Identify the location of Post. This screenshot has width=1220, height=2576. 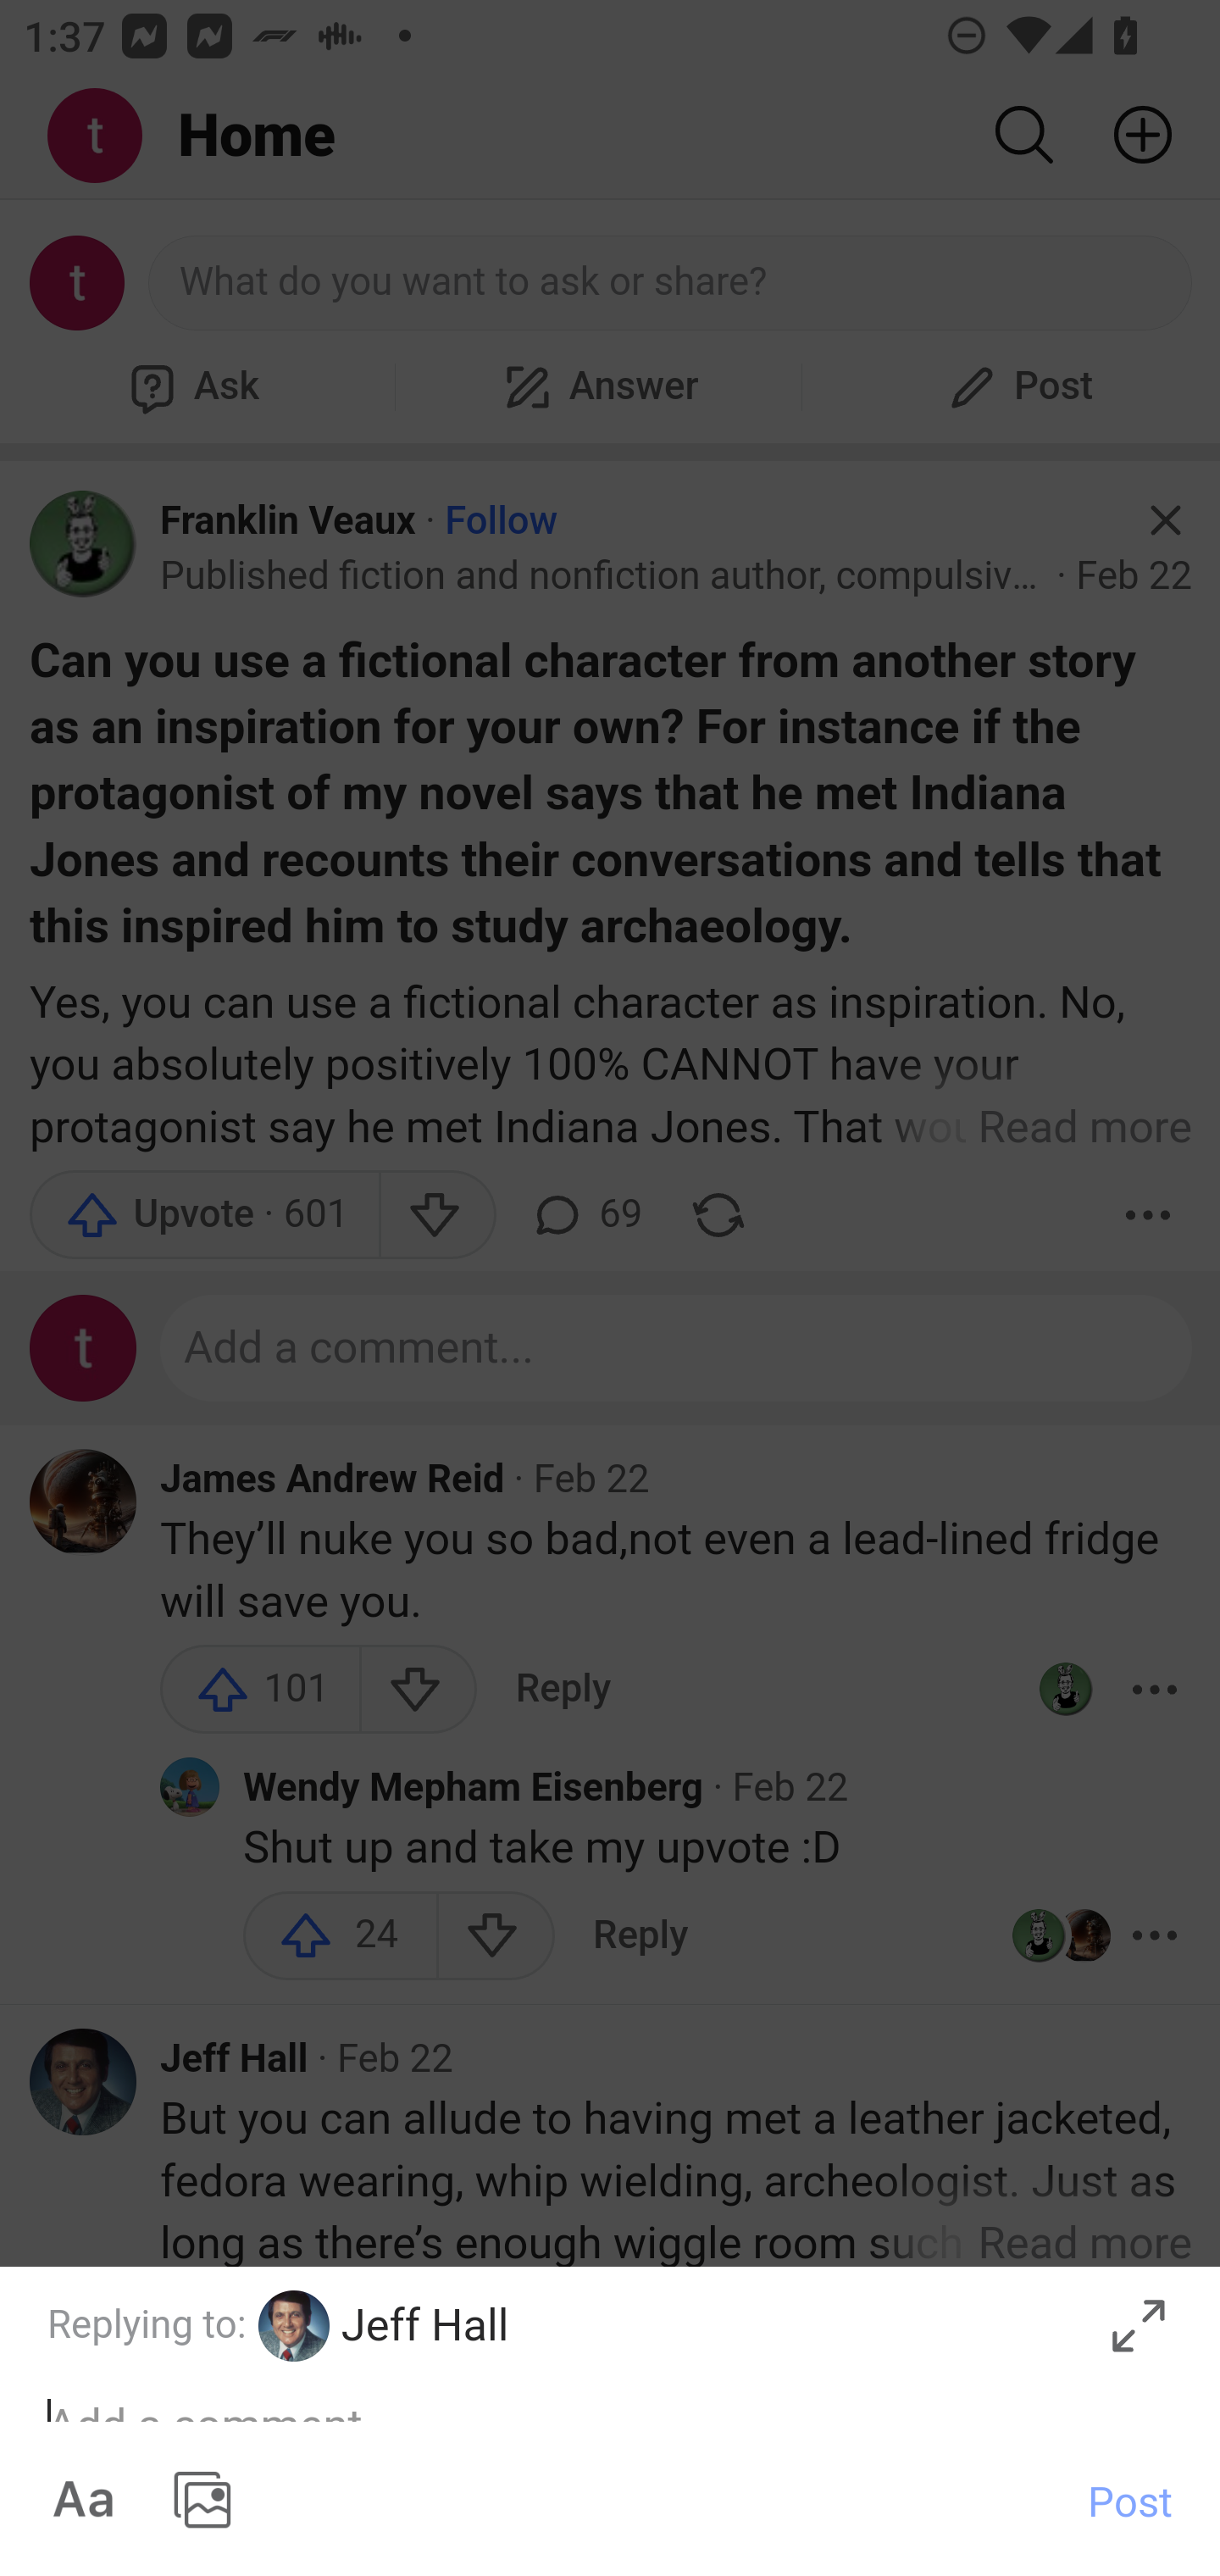
(1130, 2500).